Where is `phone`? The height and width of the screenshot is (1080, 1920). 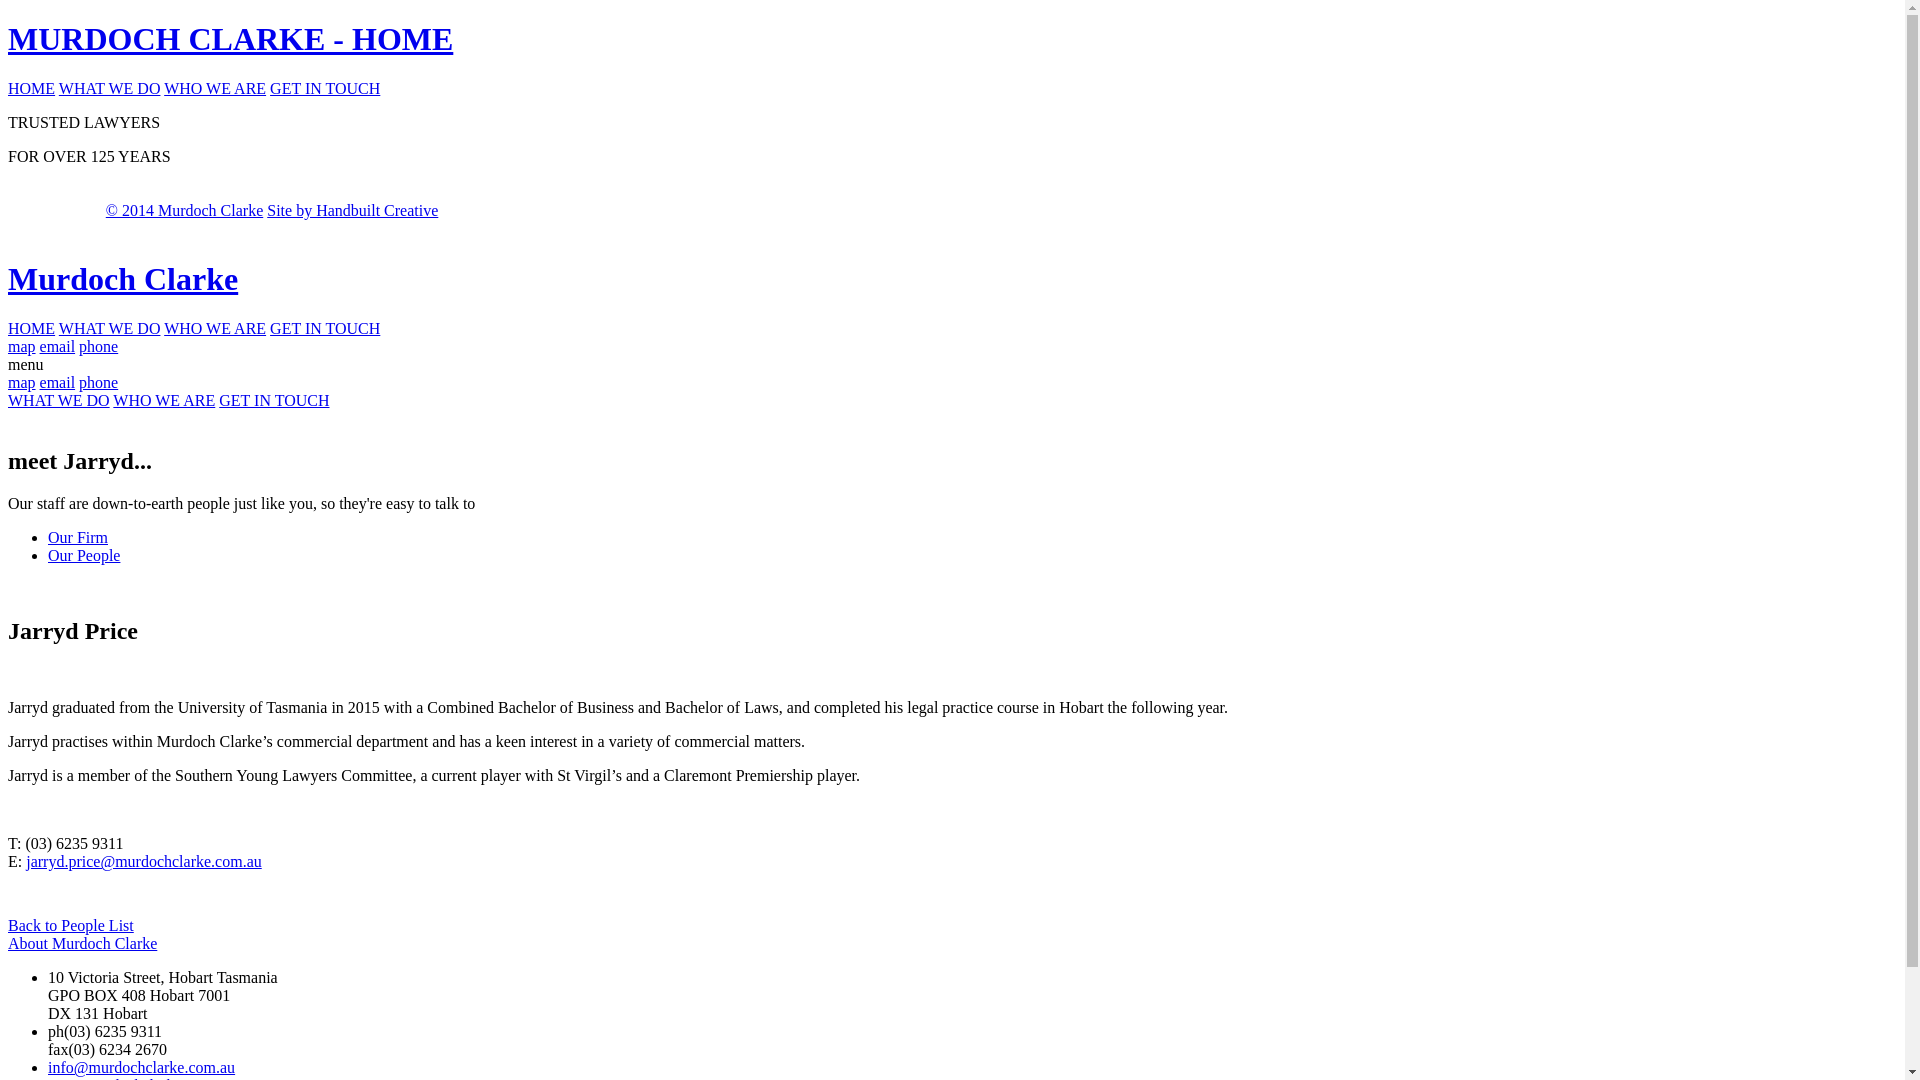
phone is located at coordinates (98, 346).